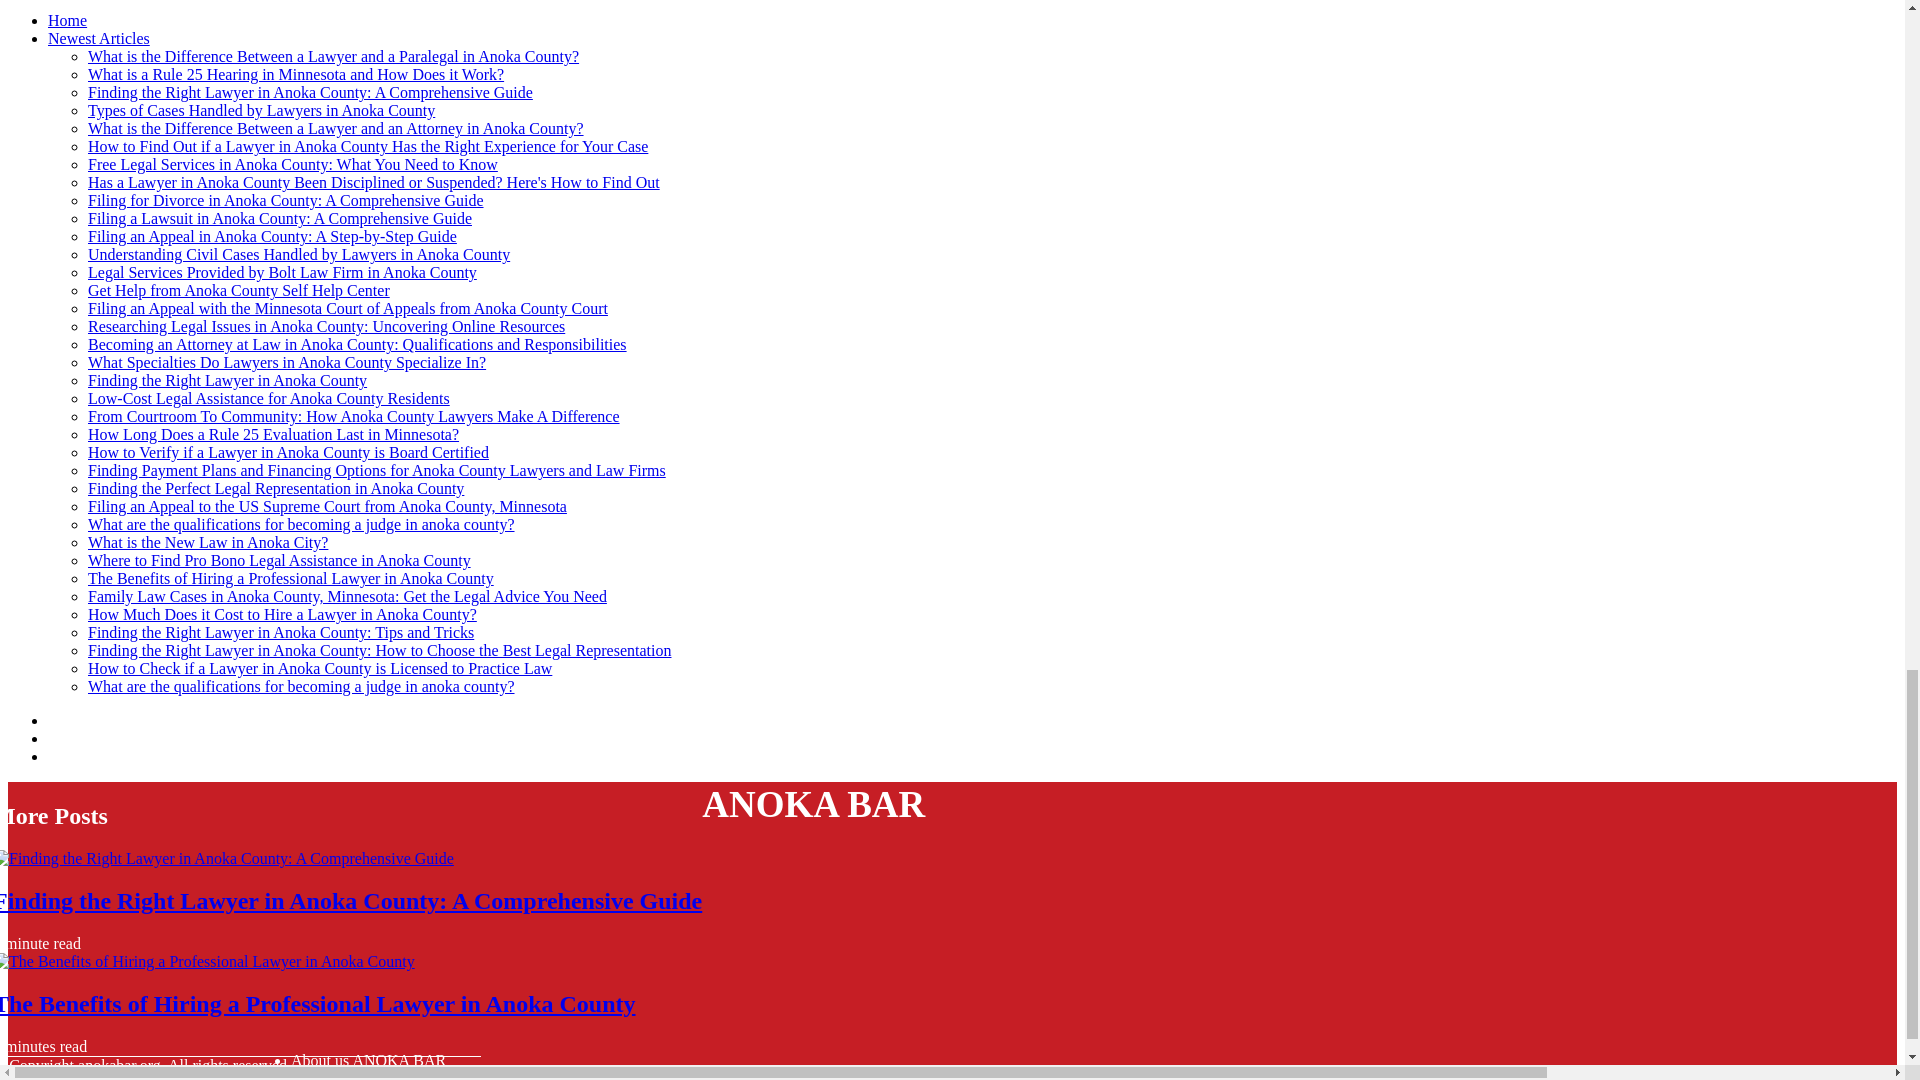 This screenshot has height=1080, width=1920. What do you see at coordinates (299, 254) in the screenshot?
I see `Understanding Civil Cases Handled by Lawyers in Anoka County` at bounding box center [299, 254].